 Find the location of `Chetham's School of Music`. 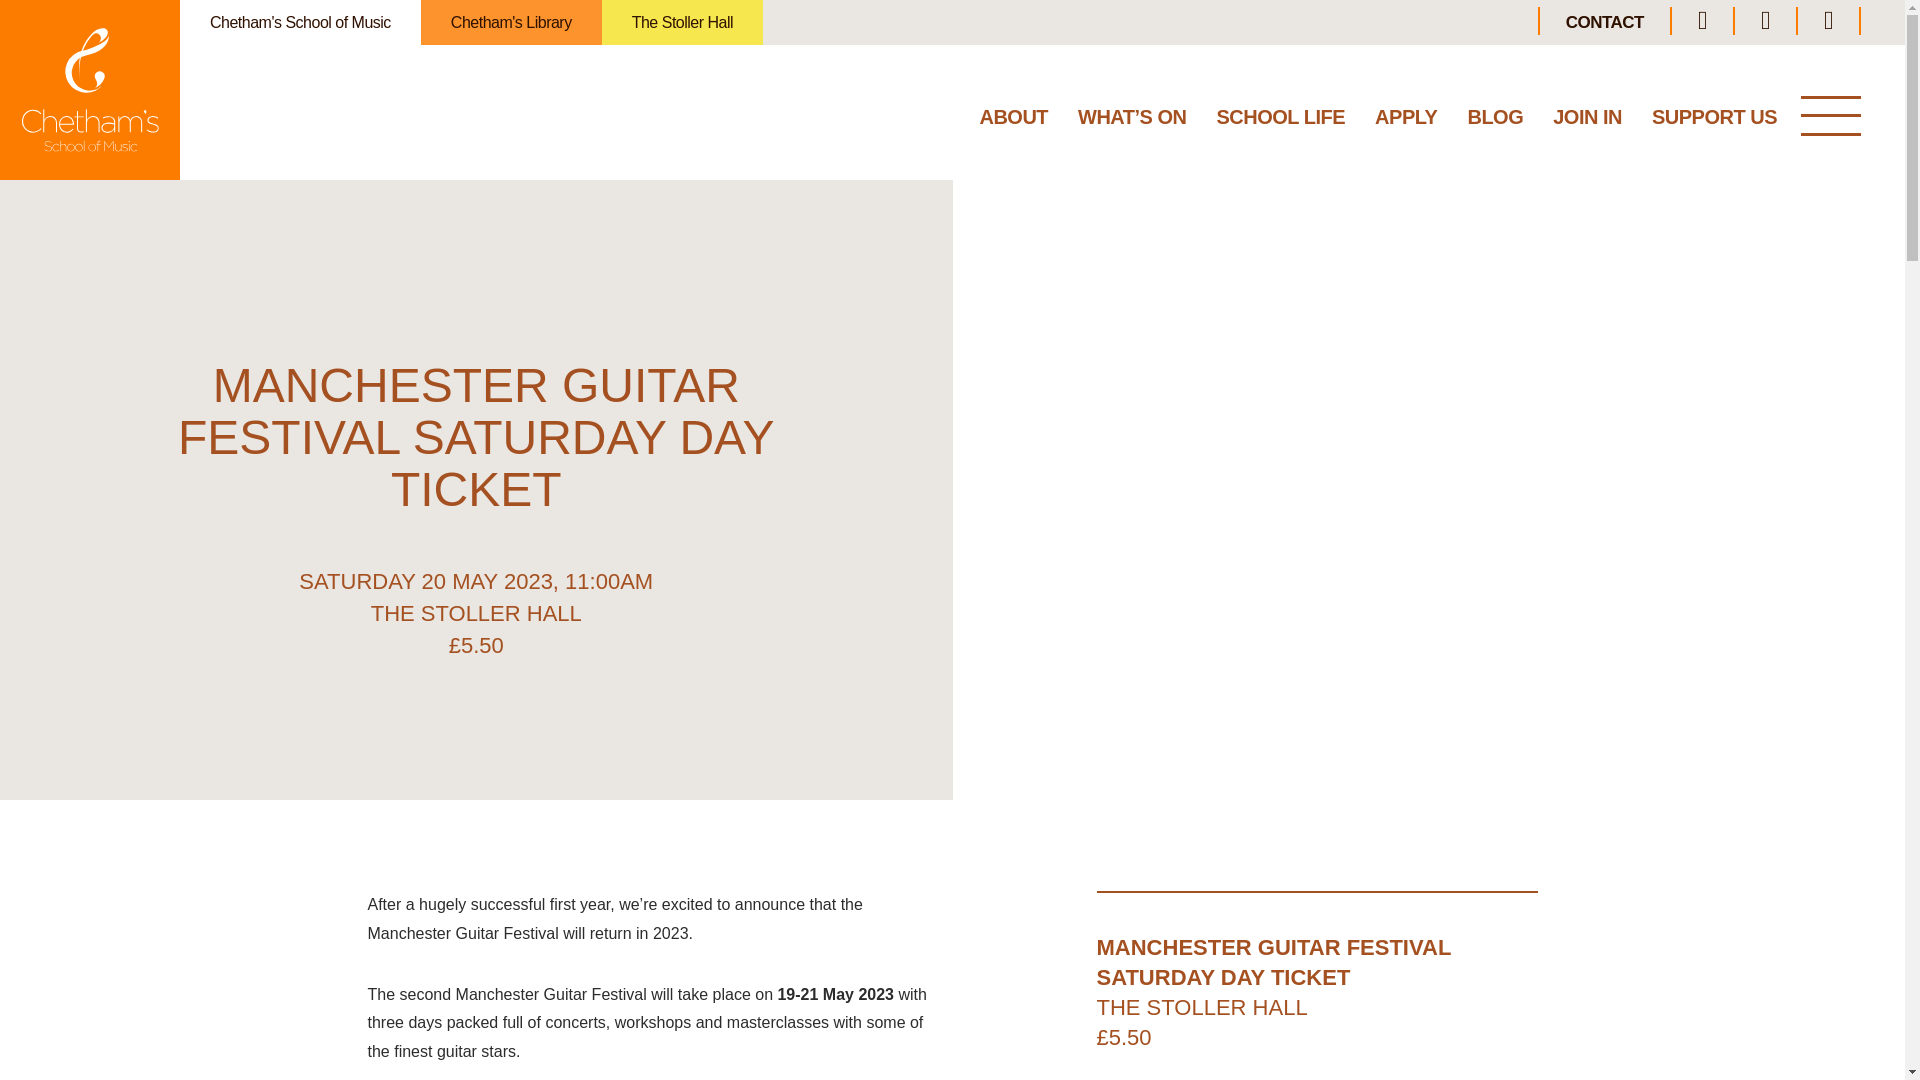

Chetham's School of Music is located at coordinates (90, 90).